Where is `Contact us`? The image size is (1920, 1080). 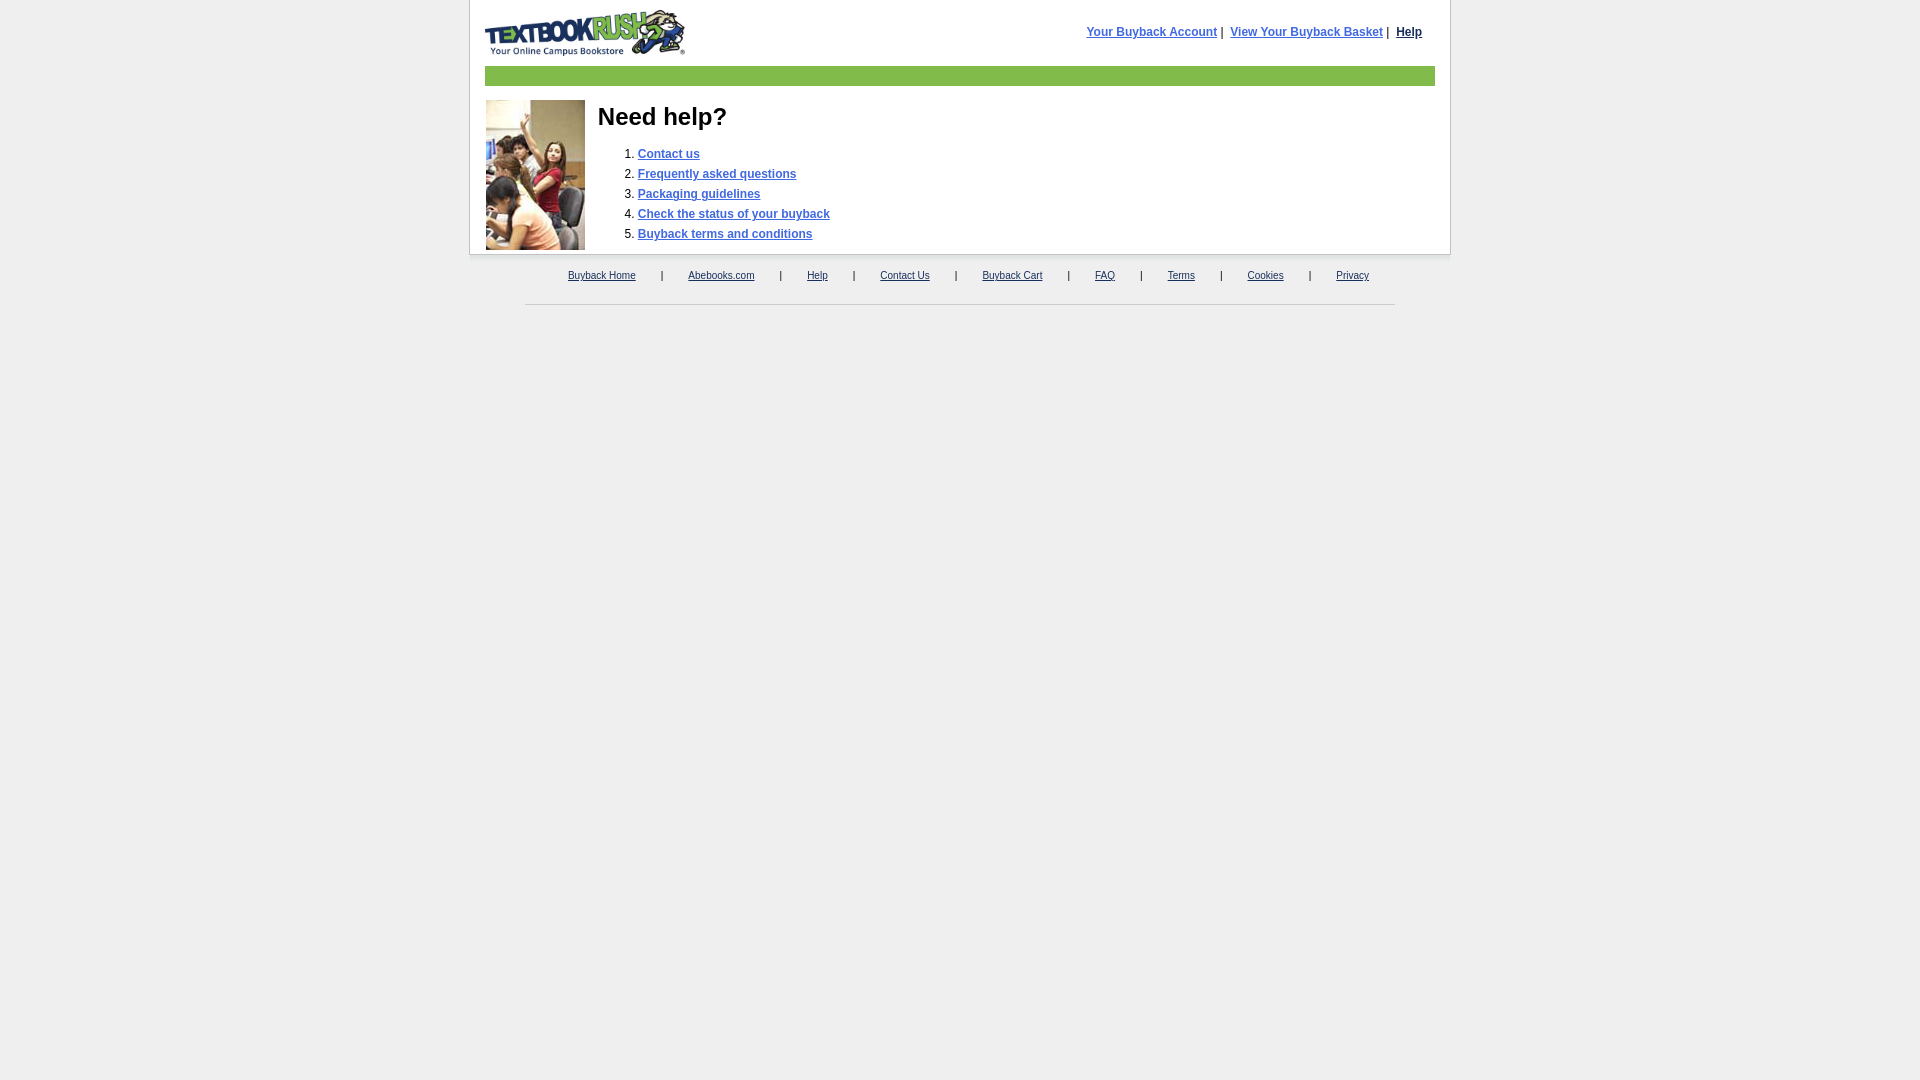
Contact us is located at coordinates (669, 154).